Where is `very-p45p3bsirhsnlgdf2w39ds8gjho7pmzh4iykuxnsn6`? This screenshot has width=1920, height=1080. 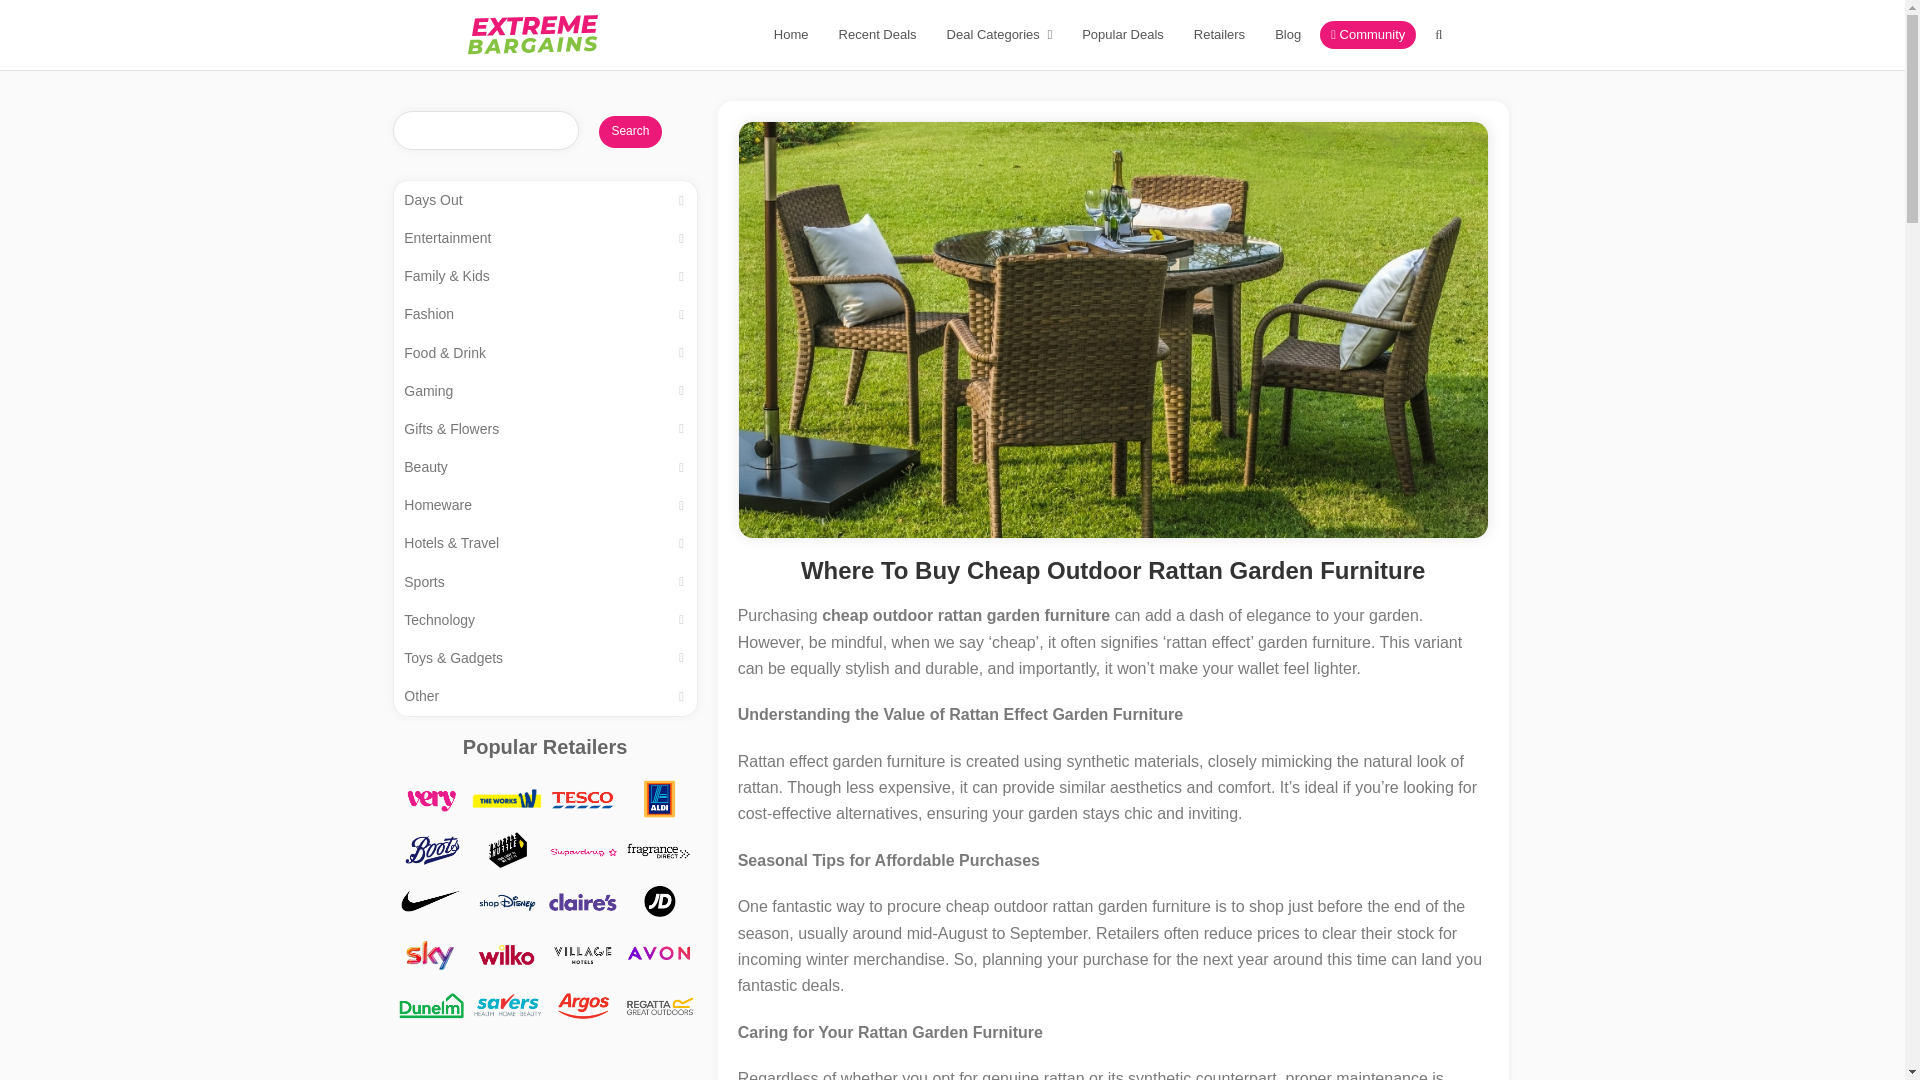 very-p45p3bsirhsnlgdf2w39ds8gjho7pmzh4iykuxnsn6 is located at coordinates (430, 816).